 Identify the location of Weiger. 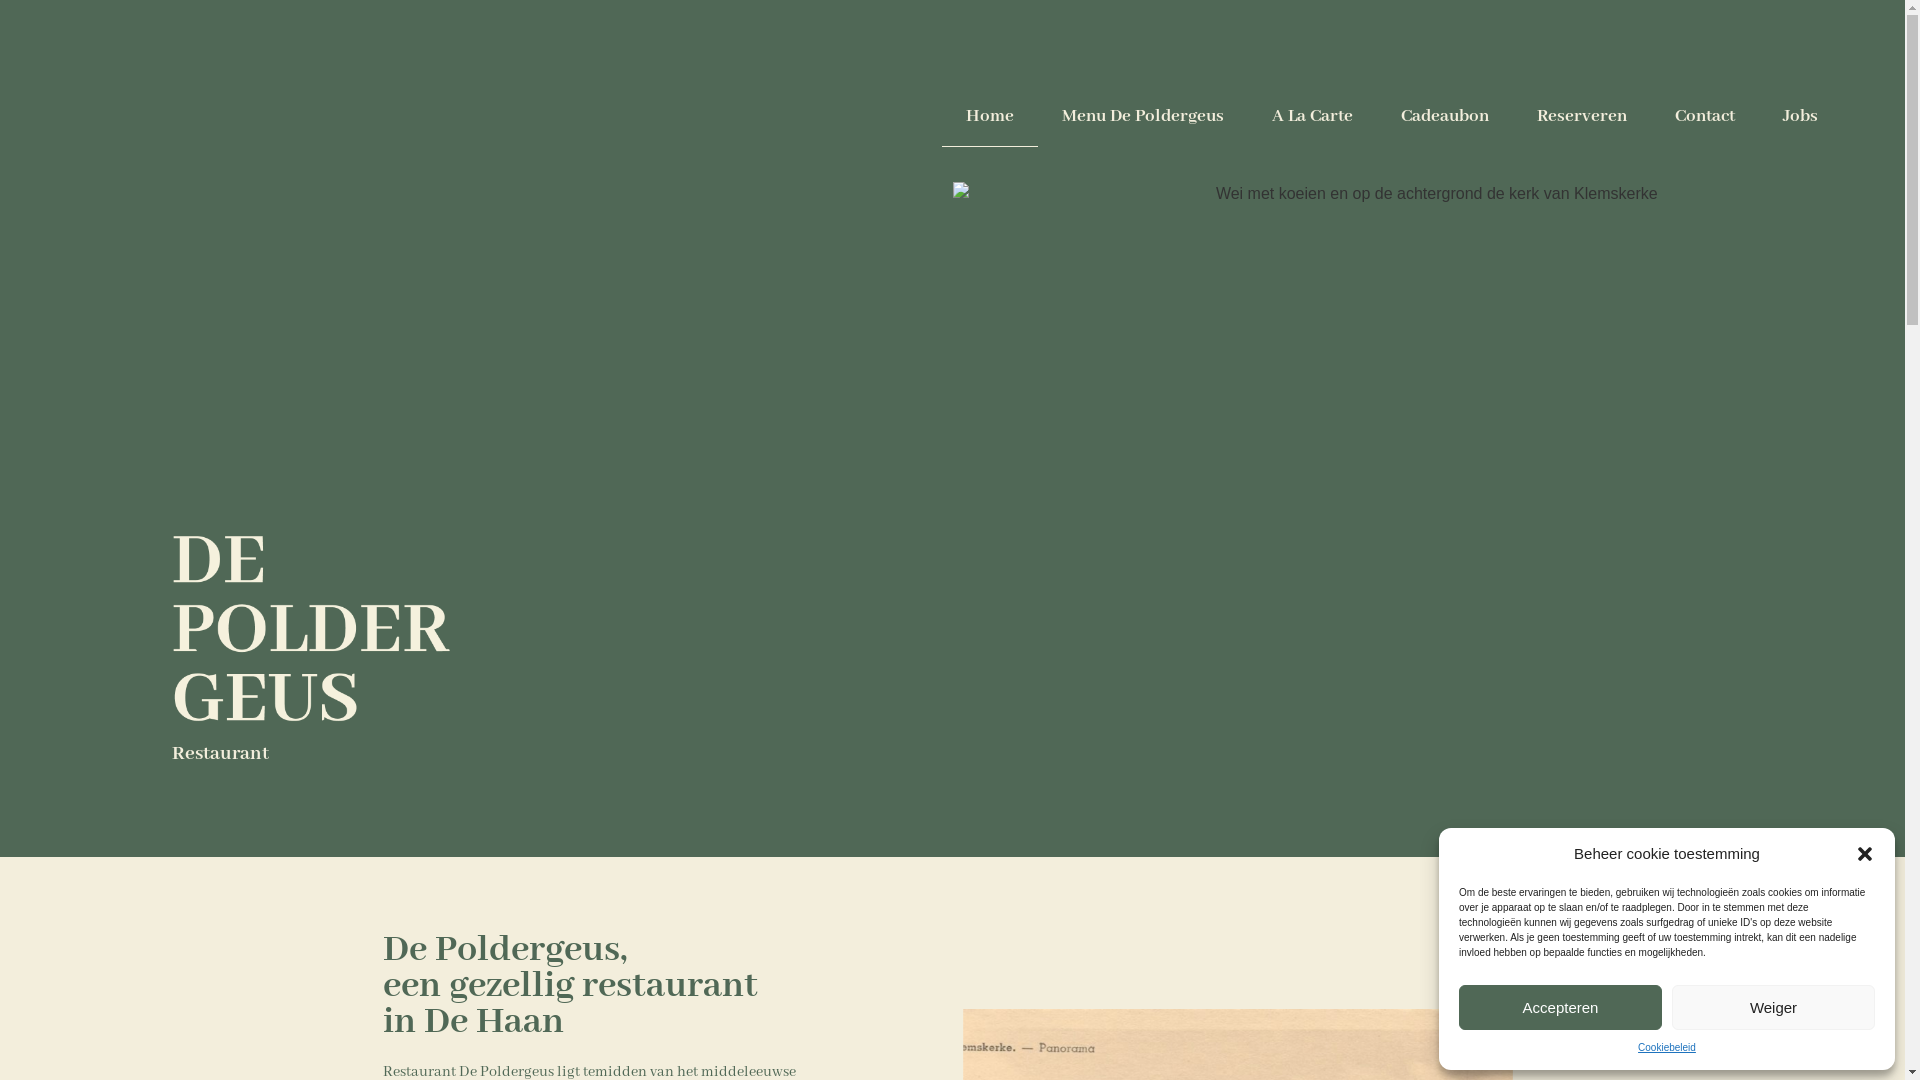
(1774, 1008).